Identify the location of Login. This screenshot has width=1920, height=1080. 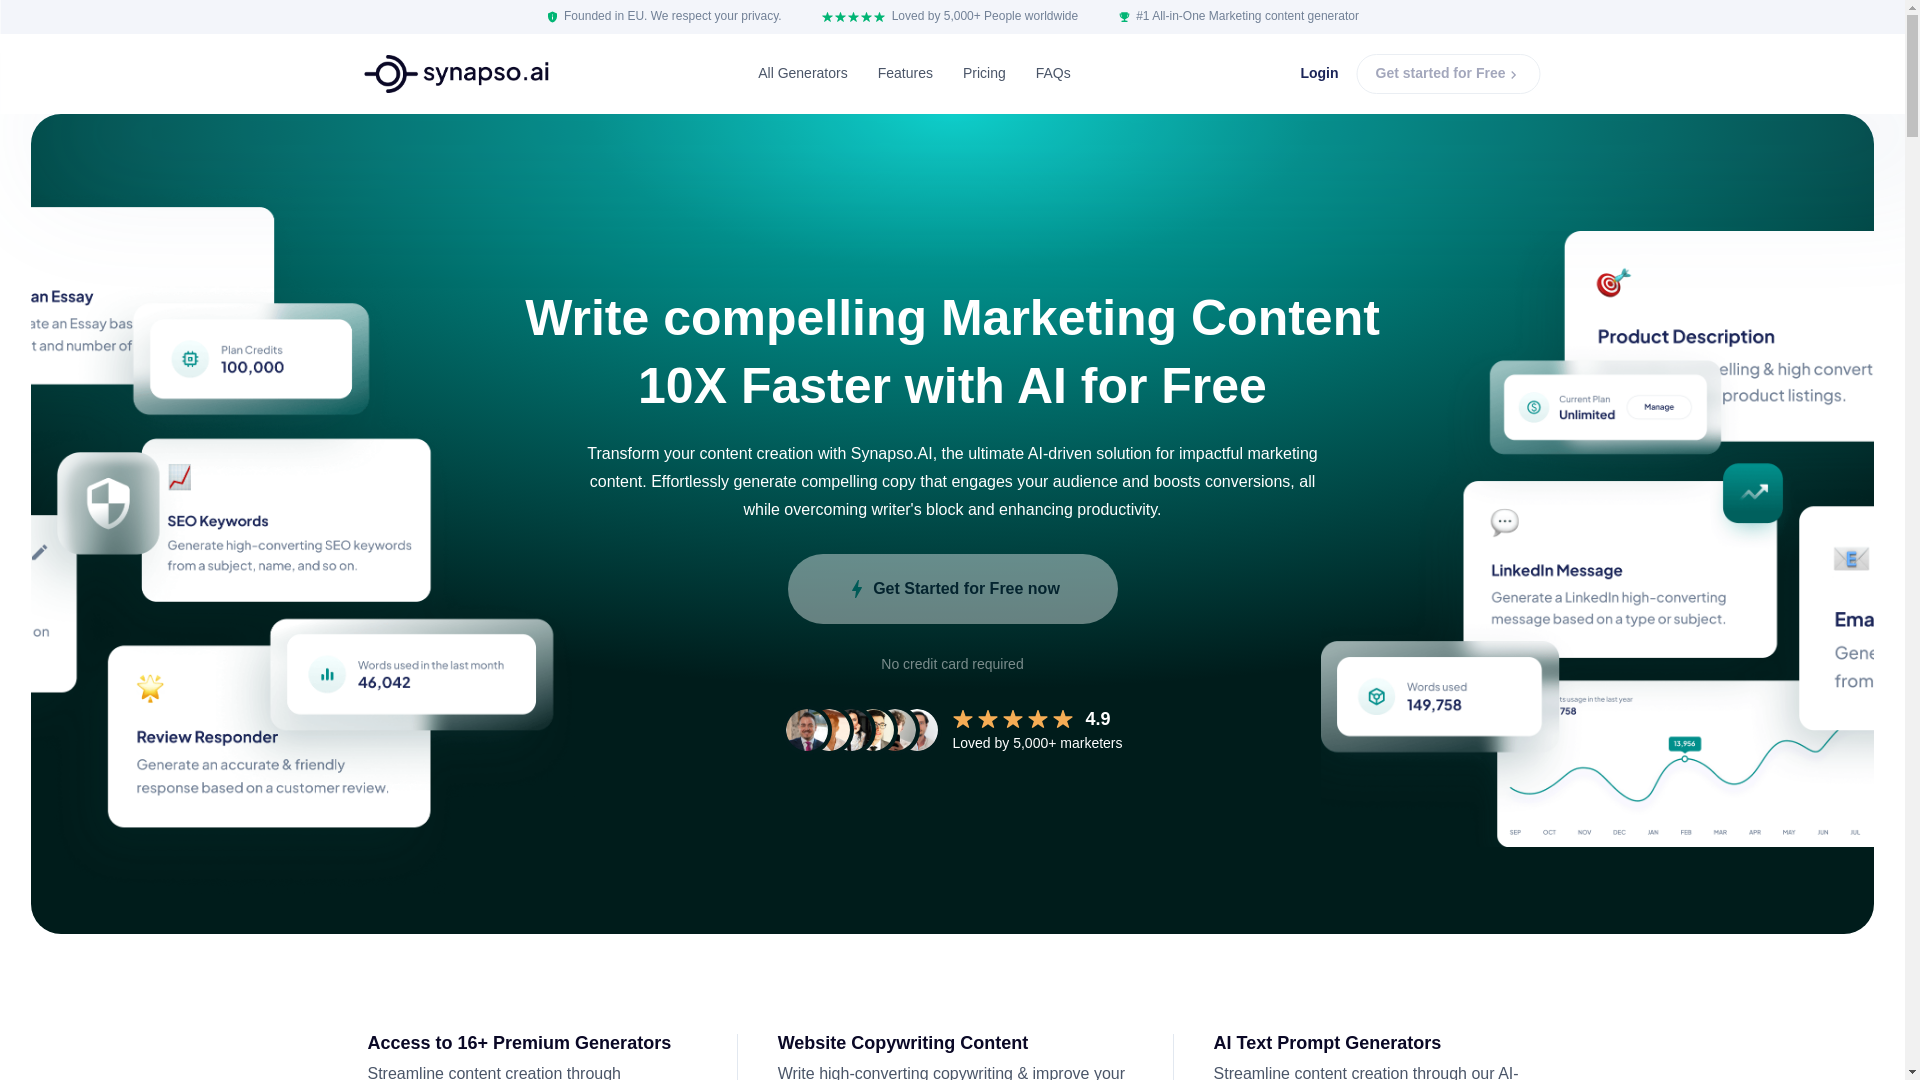
(1318, 74).